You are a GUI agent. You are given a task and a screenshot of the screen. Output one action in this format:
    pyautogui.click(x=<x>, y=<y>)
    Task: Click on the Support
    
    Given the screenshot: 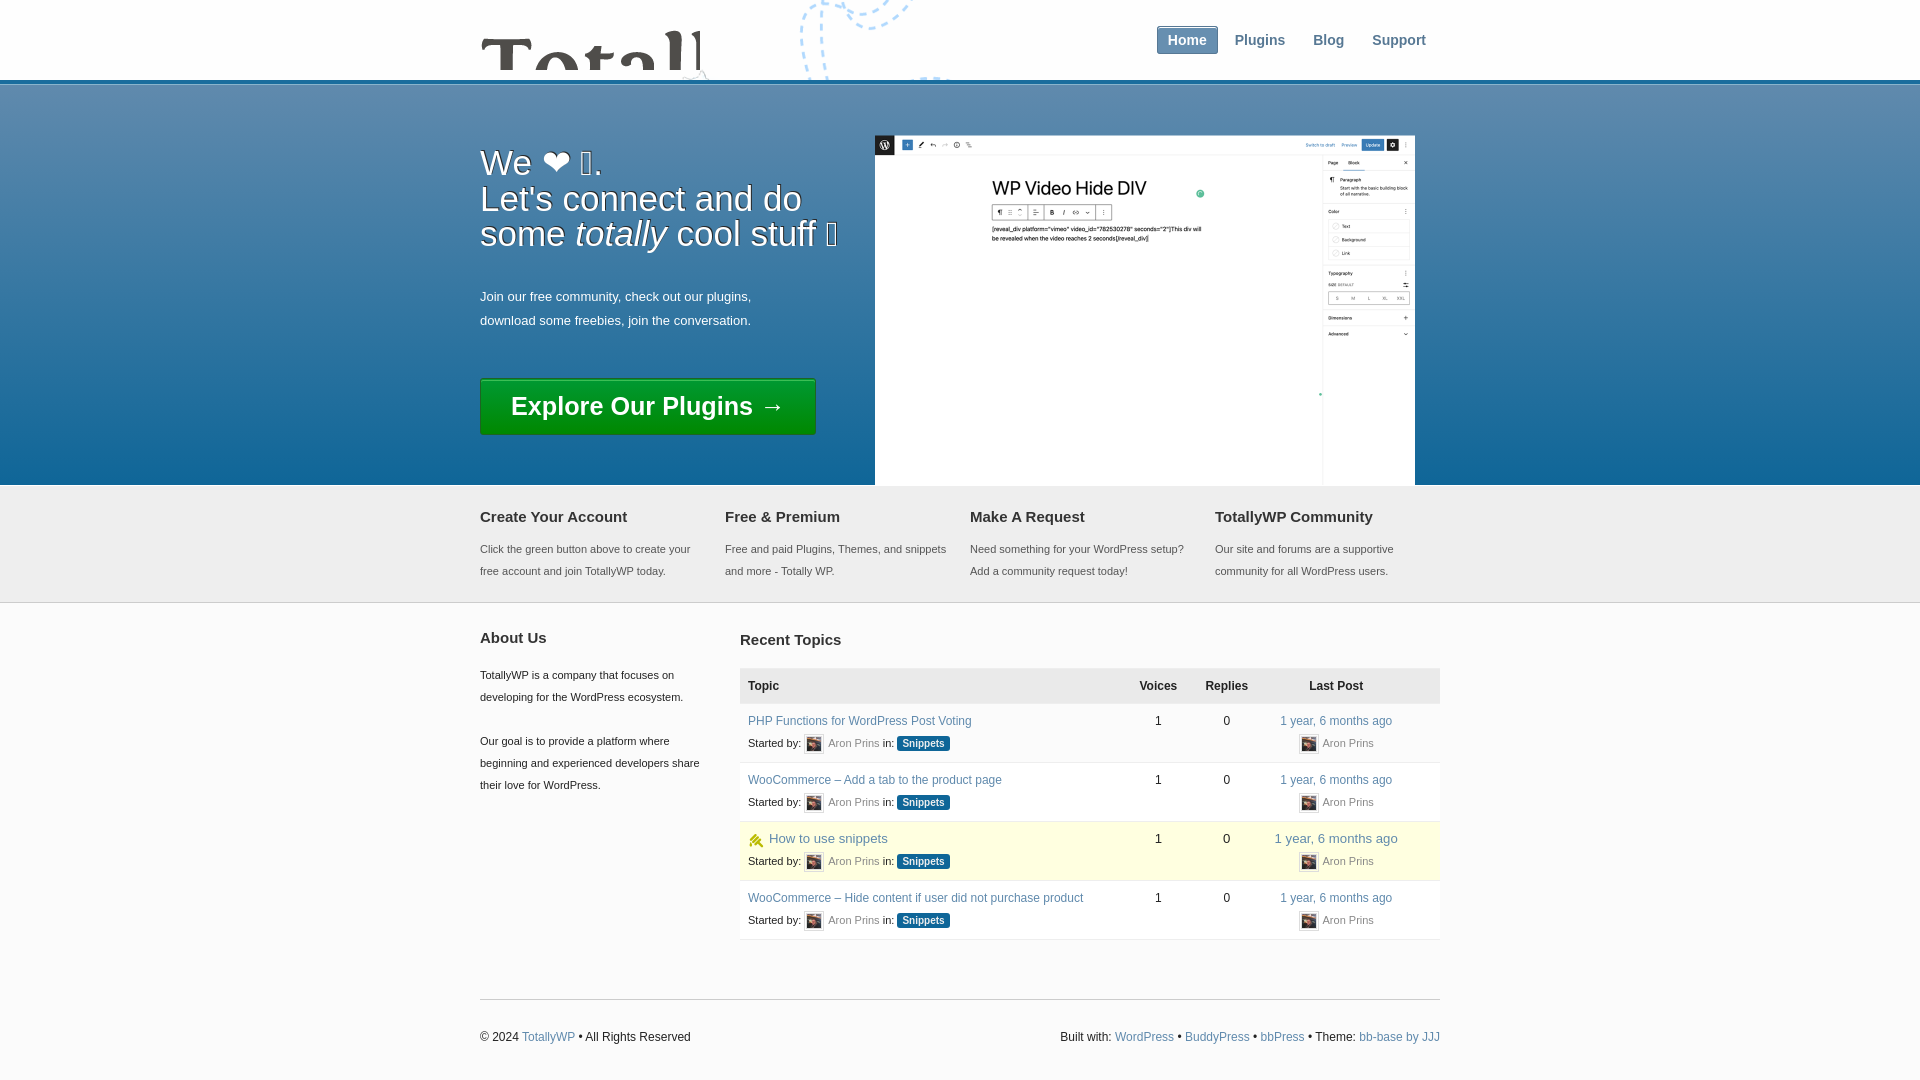 What is the action you would take?
    pyautogui.click(x=1398, y=40)
    